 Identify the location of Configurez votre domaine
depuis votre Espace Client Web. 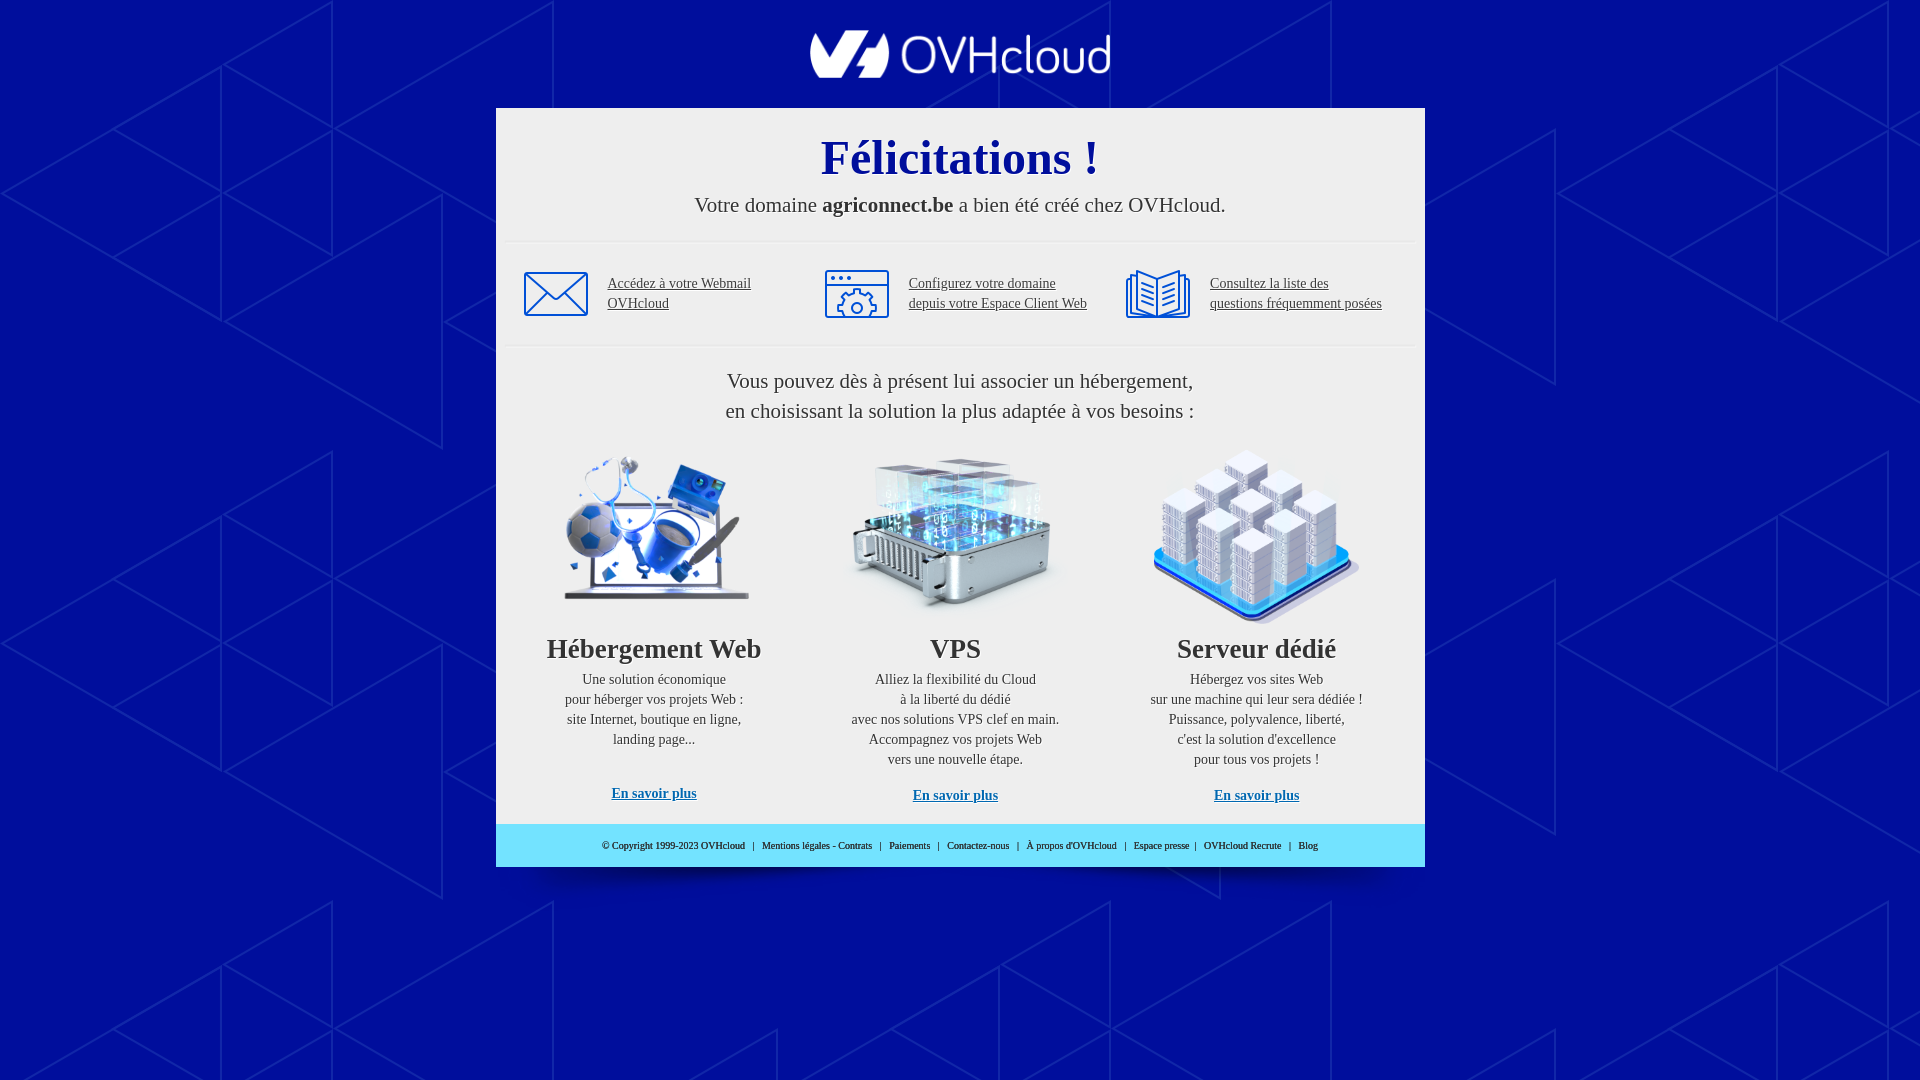
(998, 294).